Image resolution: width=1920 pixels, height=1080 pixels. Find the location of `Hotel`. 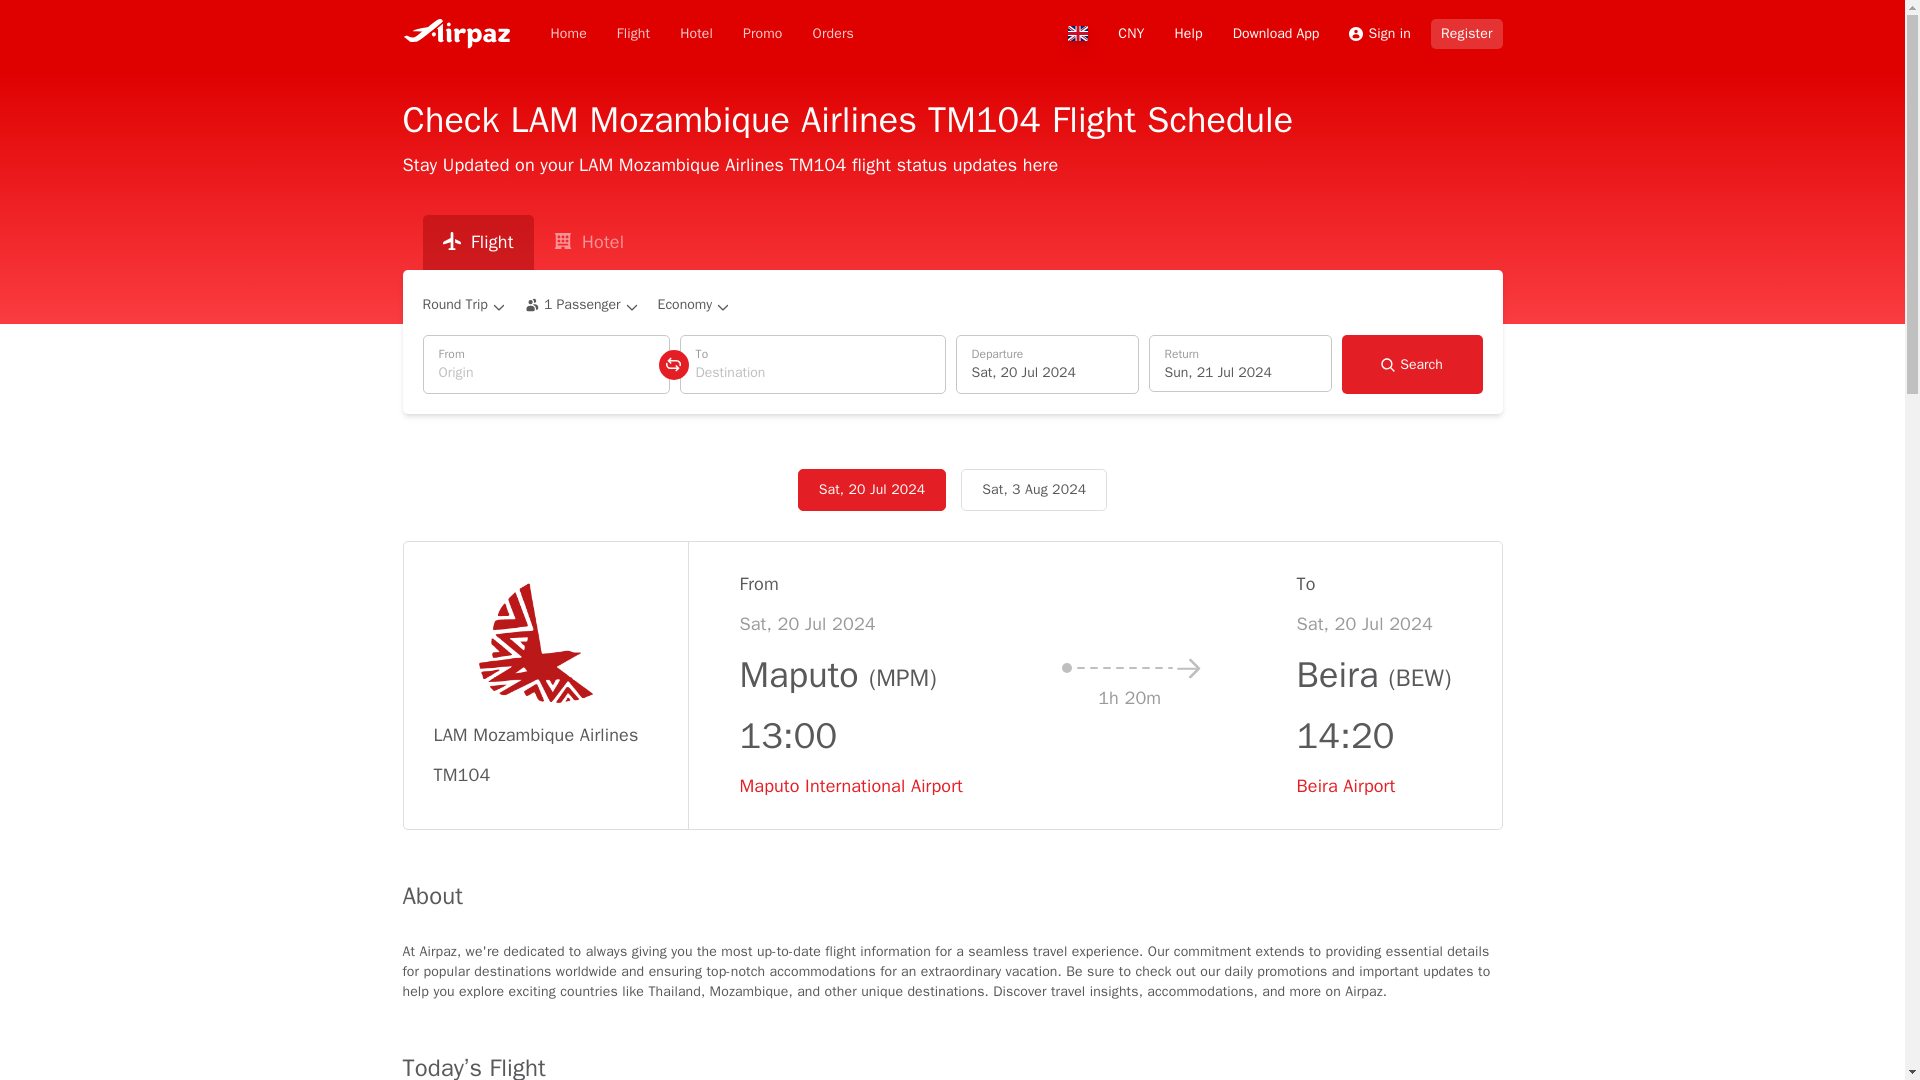

Hotel is located at coordinates (1276, 32).